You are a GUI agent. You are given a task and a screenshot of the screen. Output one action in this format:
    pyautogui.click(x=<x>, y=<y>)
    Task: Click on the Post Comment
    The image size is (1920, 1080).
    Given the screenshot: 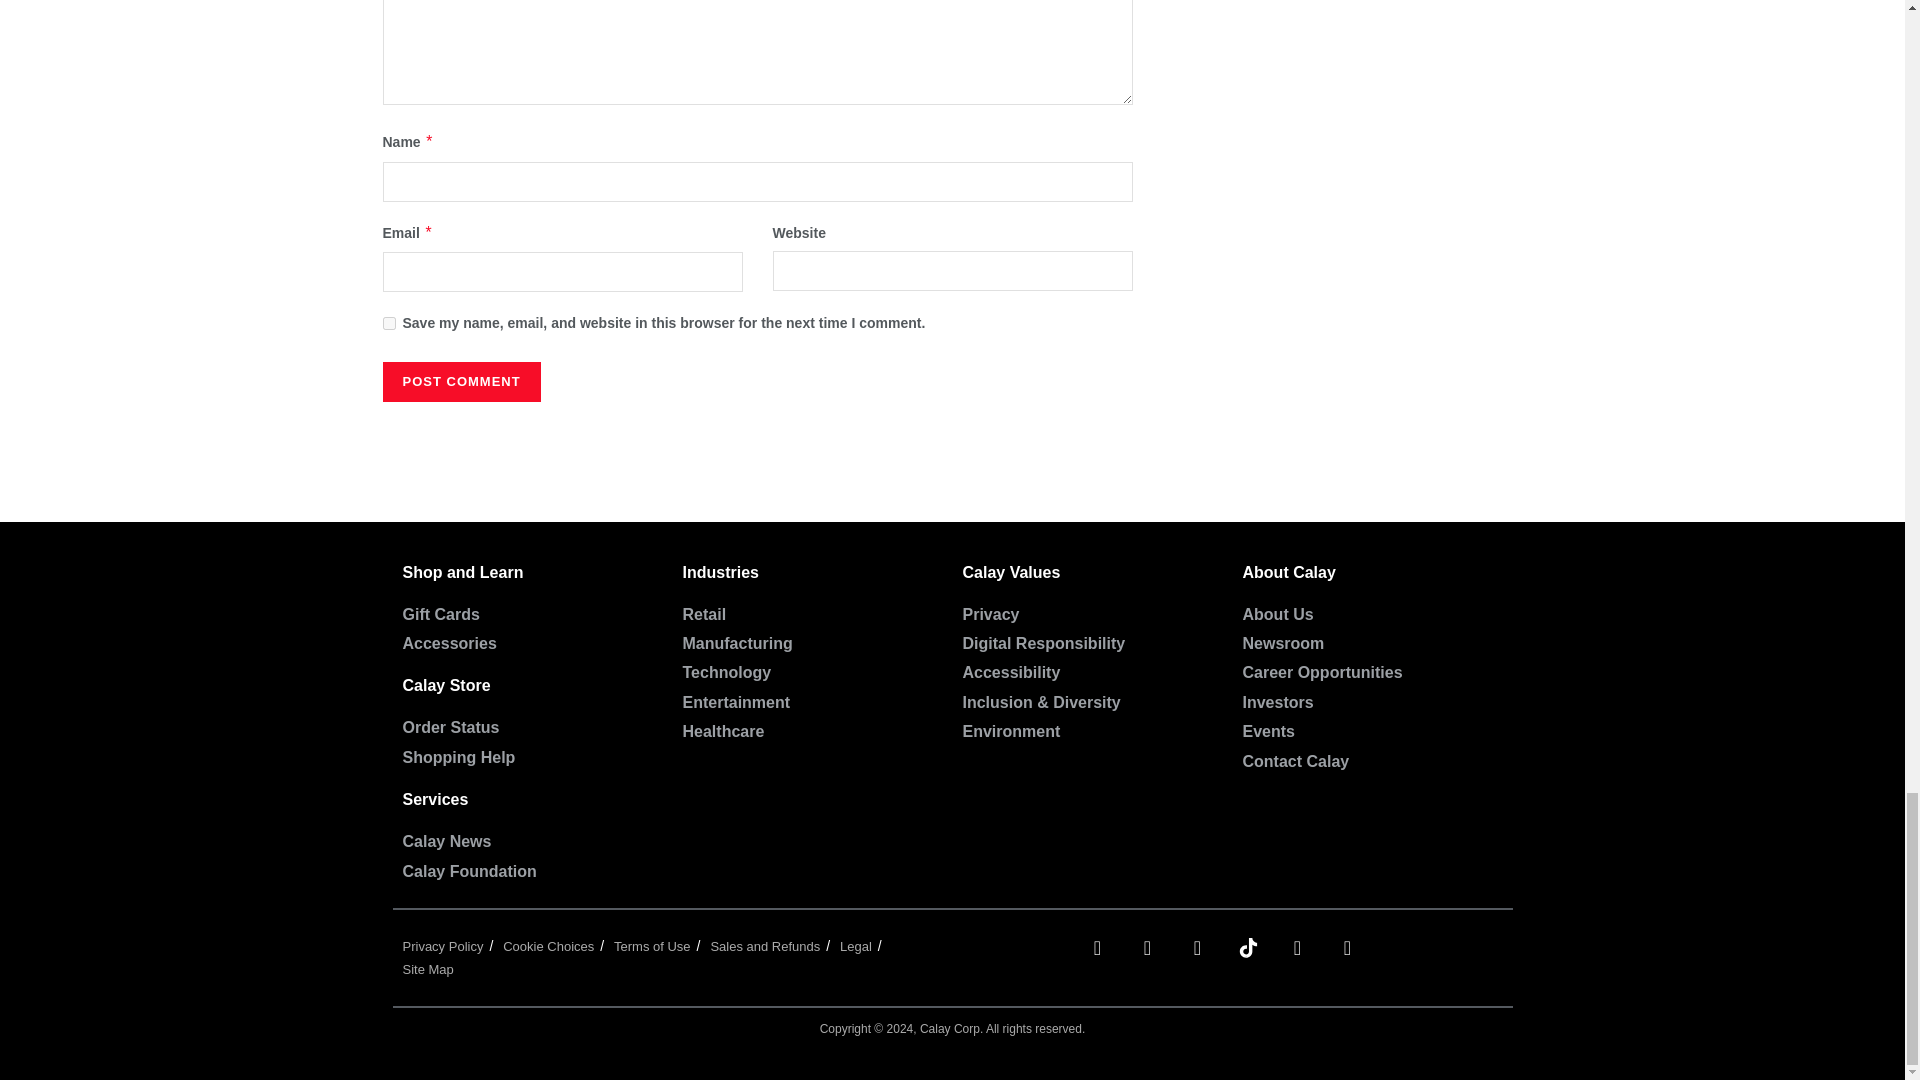 What is the action you would take?
    pyautogui.click(x=460, y=381)
    